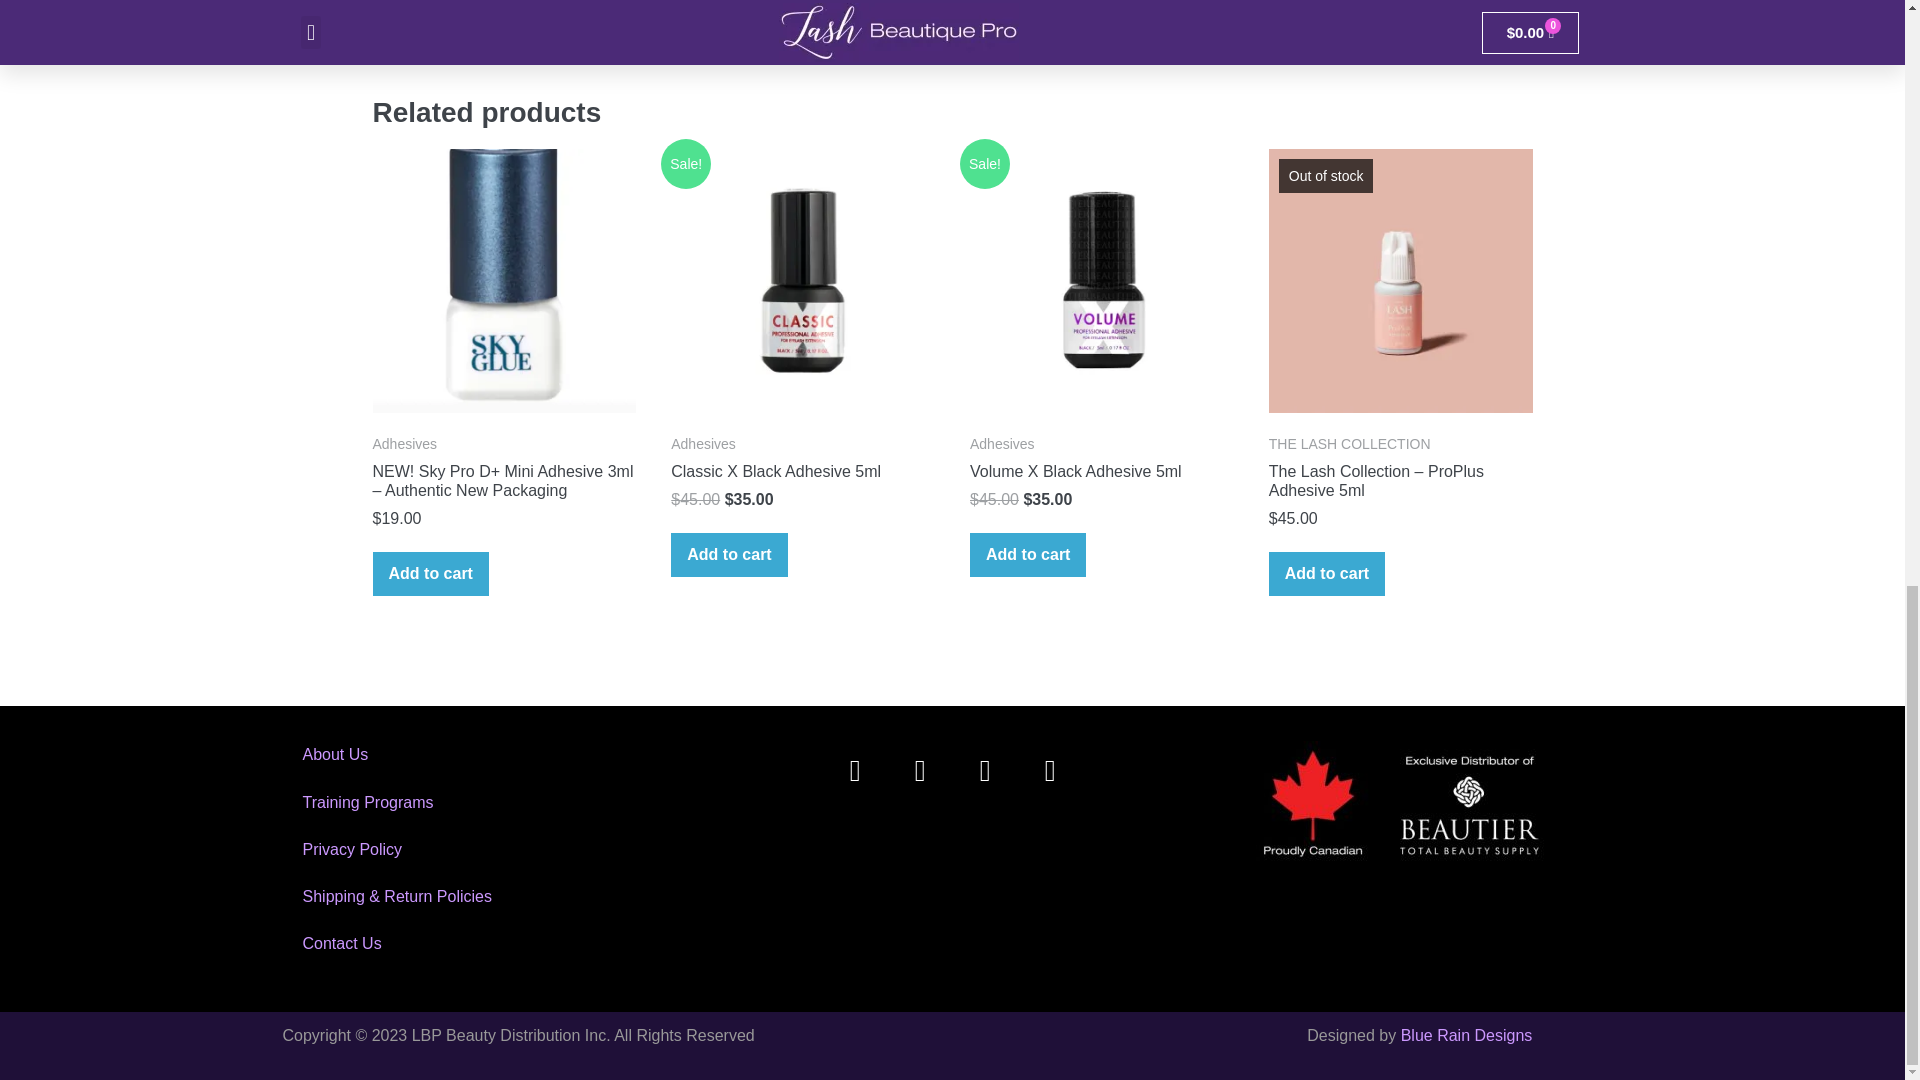  I want to click on proudly-canadian-black-b, so click(1405, 804).